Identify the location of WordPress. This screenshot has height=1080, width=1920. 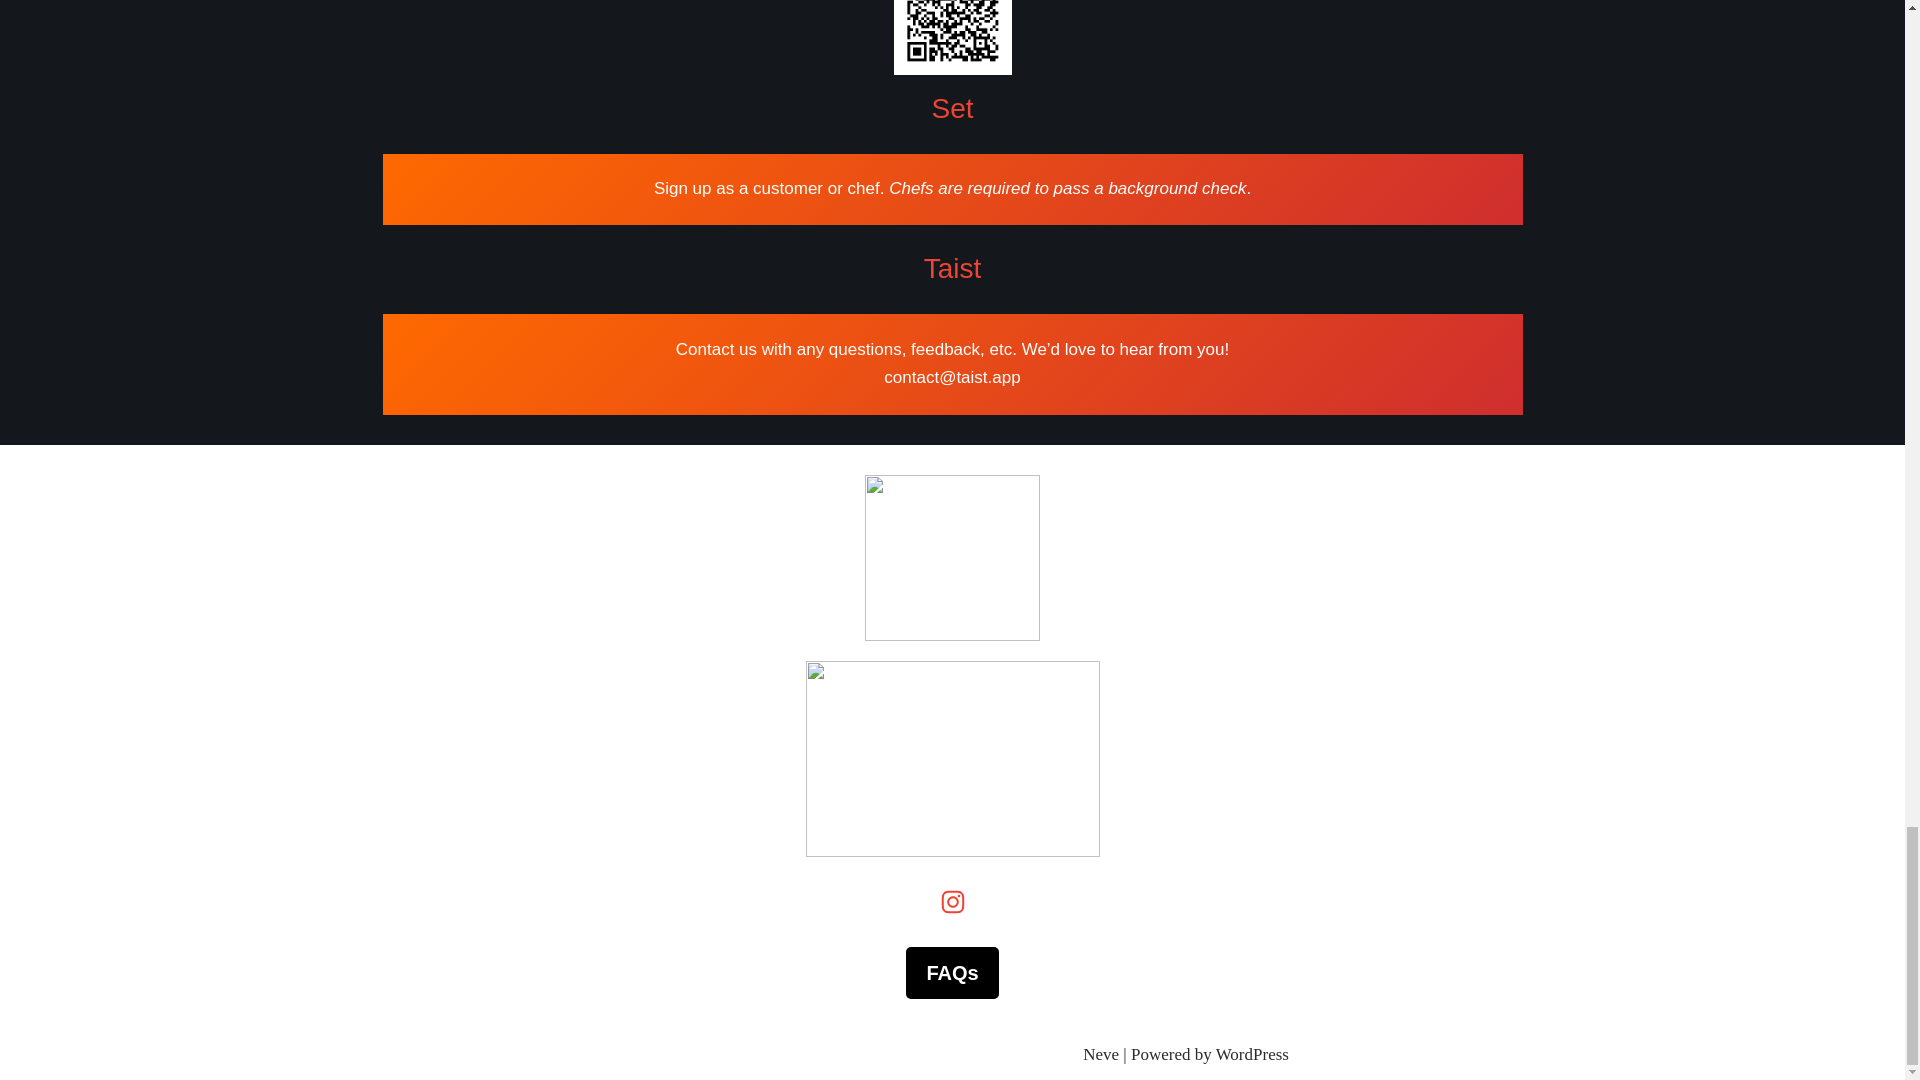
(1252, 1054).